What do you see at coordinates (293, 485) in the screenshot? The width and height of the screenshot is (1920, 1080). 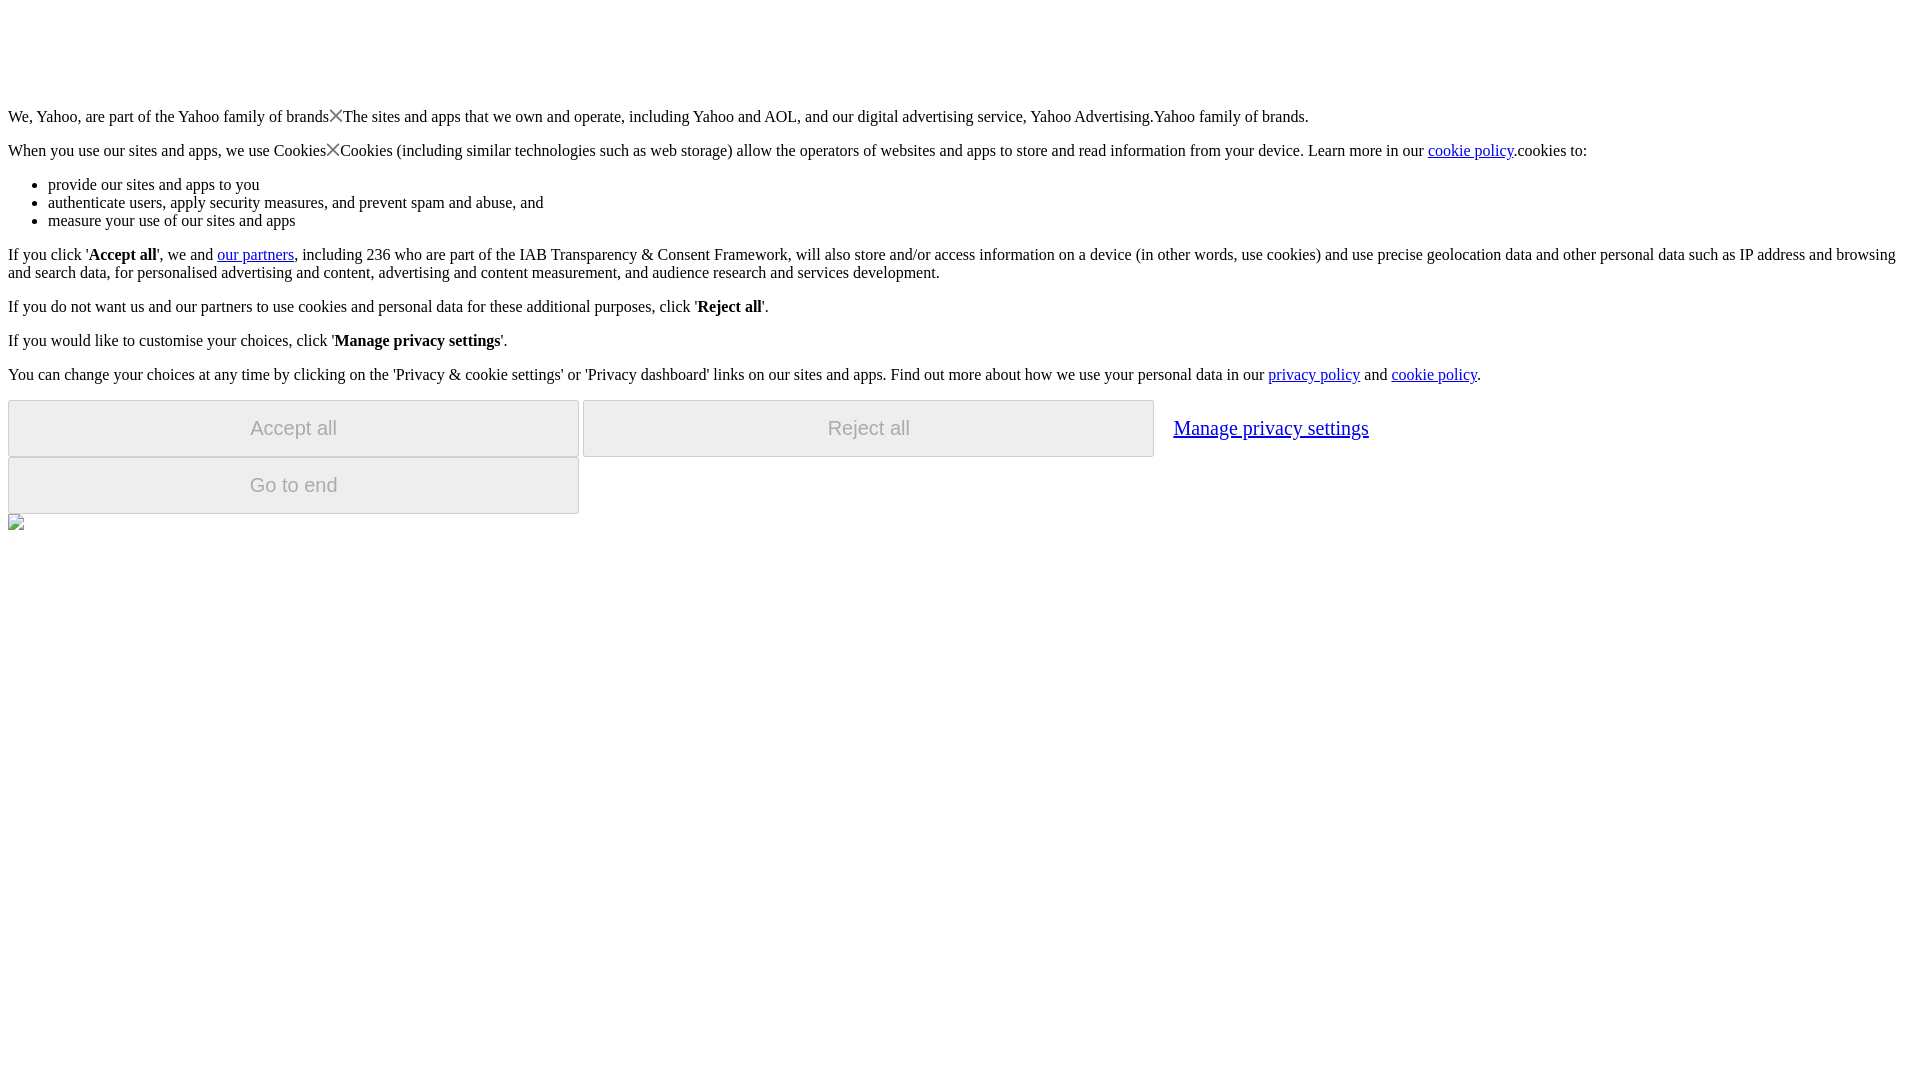 I see `Go to end` at bounding box center [293, 485].